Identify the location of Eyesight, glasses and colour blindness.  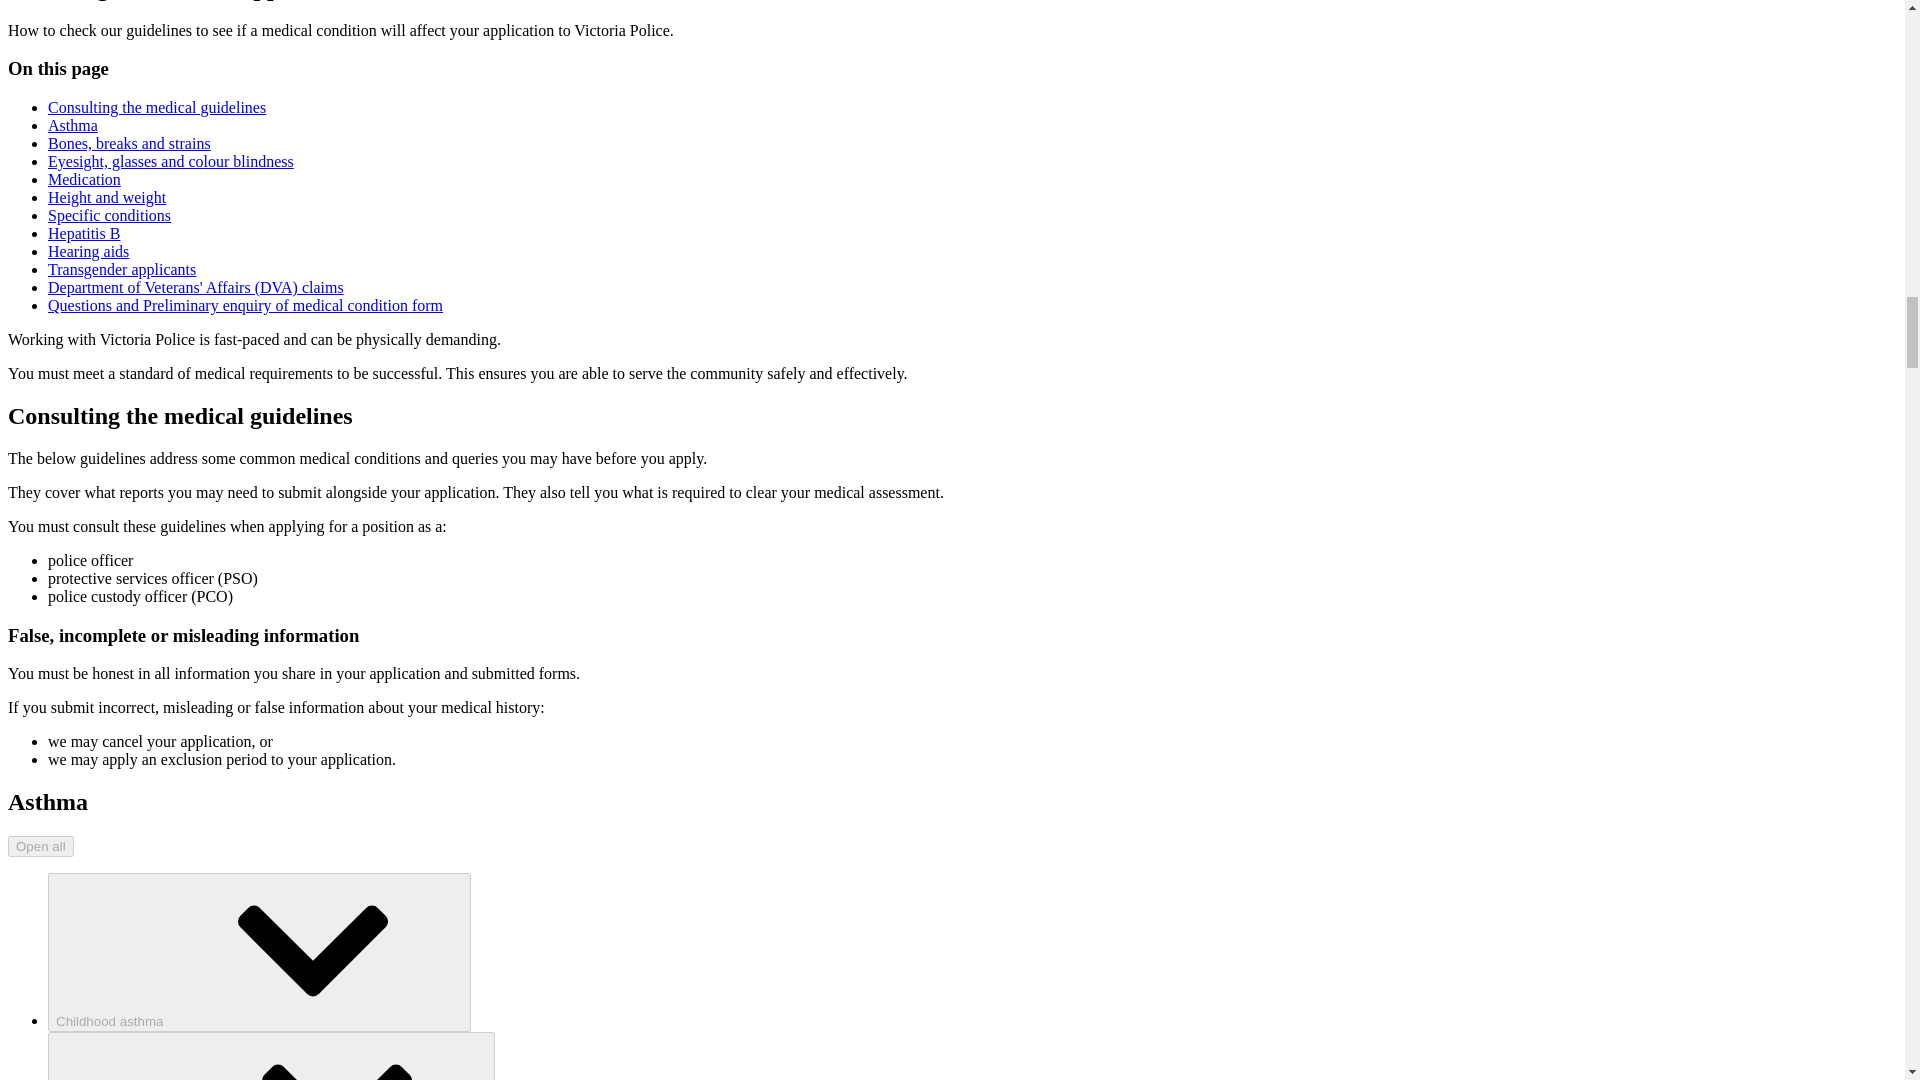
(170, 161).